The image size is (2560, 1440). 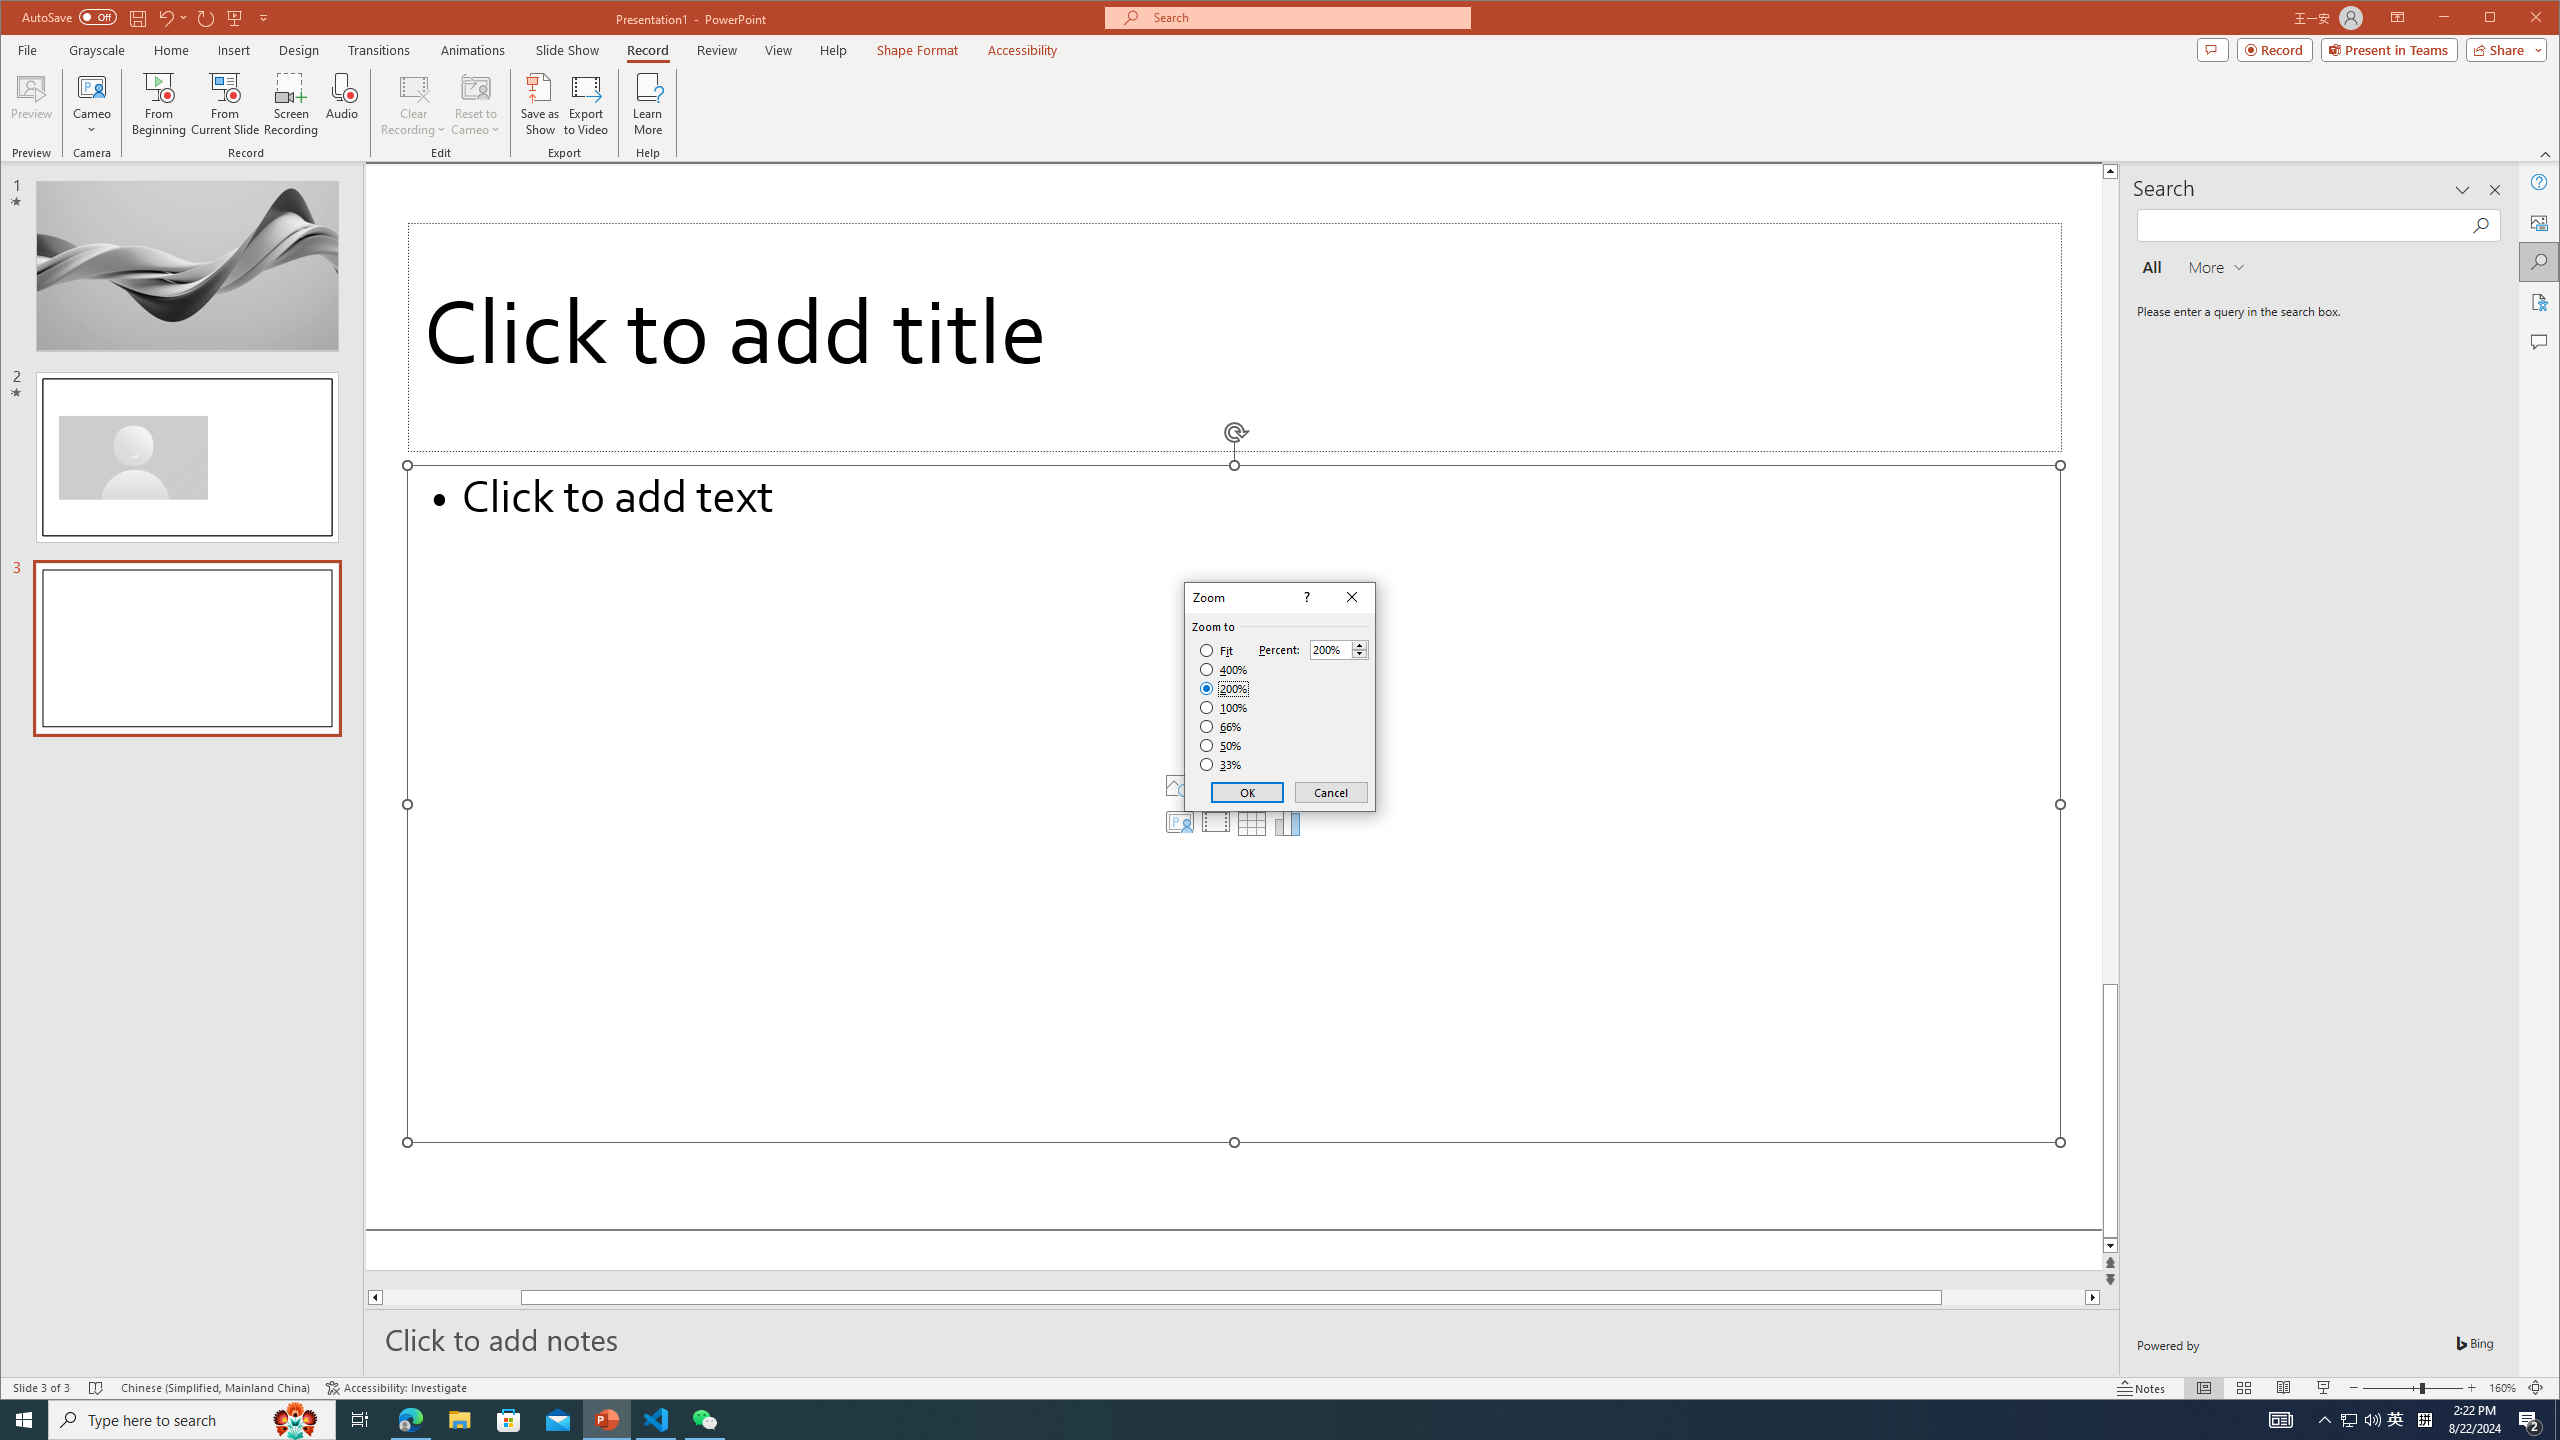 I want to click on 50%, so click(x=1222, y=746).